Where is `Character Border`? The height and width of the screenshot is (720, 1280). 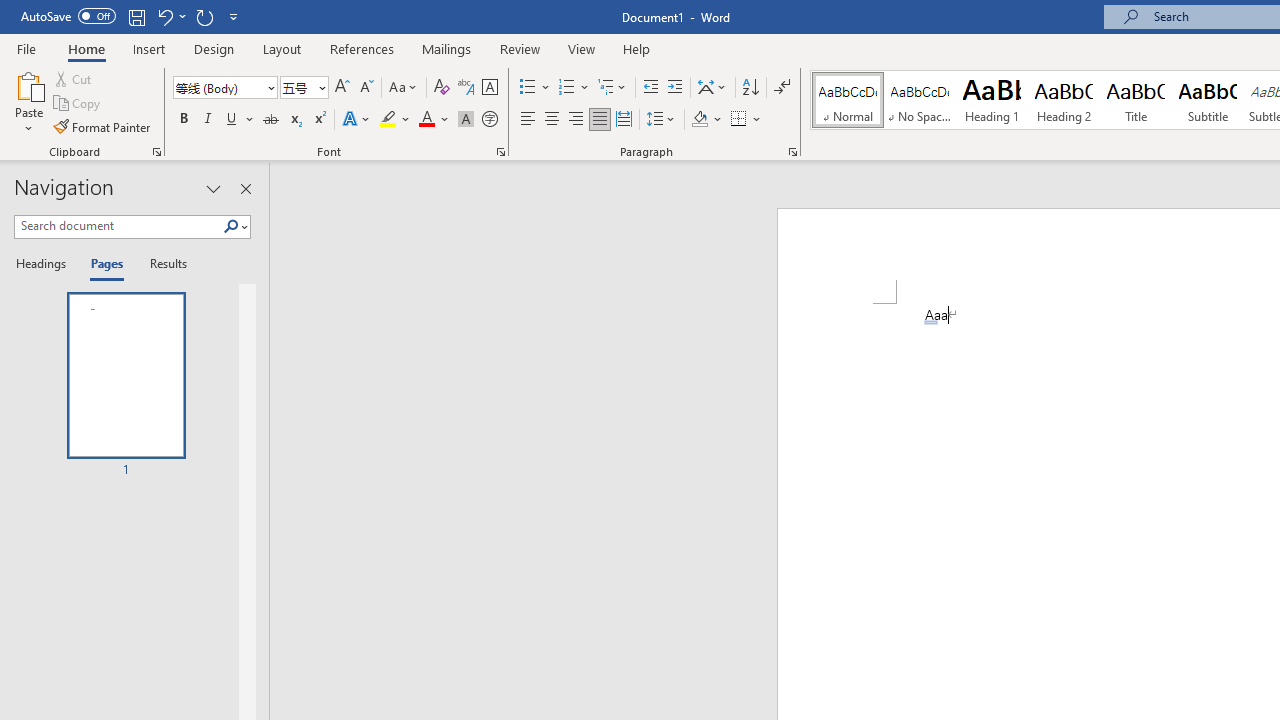 Character Border is located at coordinates (489, 88).